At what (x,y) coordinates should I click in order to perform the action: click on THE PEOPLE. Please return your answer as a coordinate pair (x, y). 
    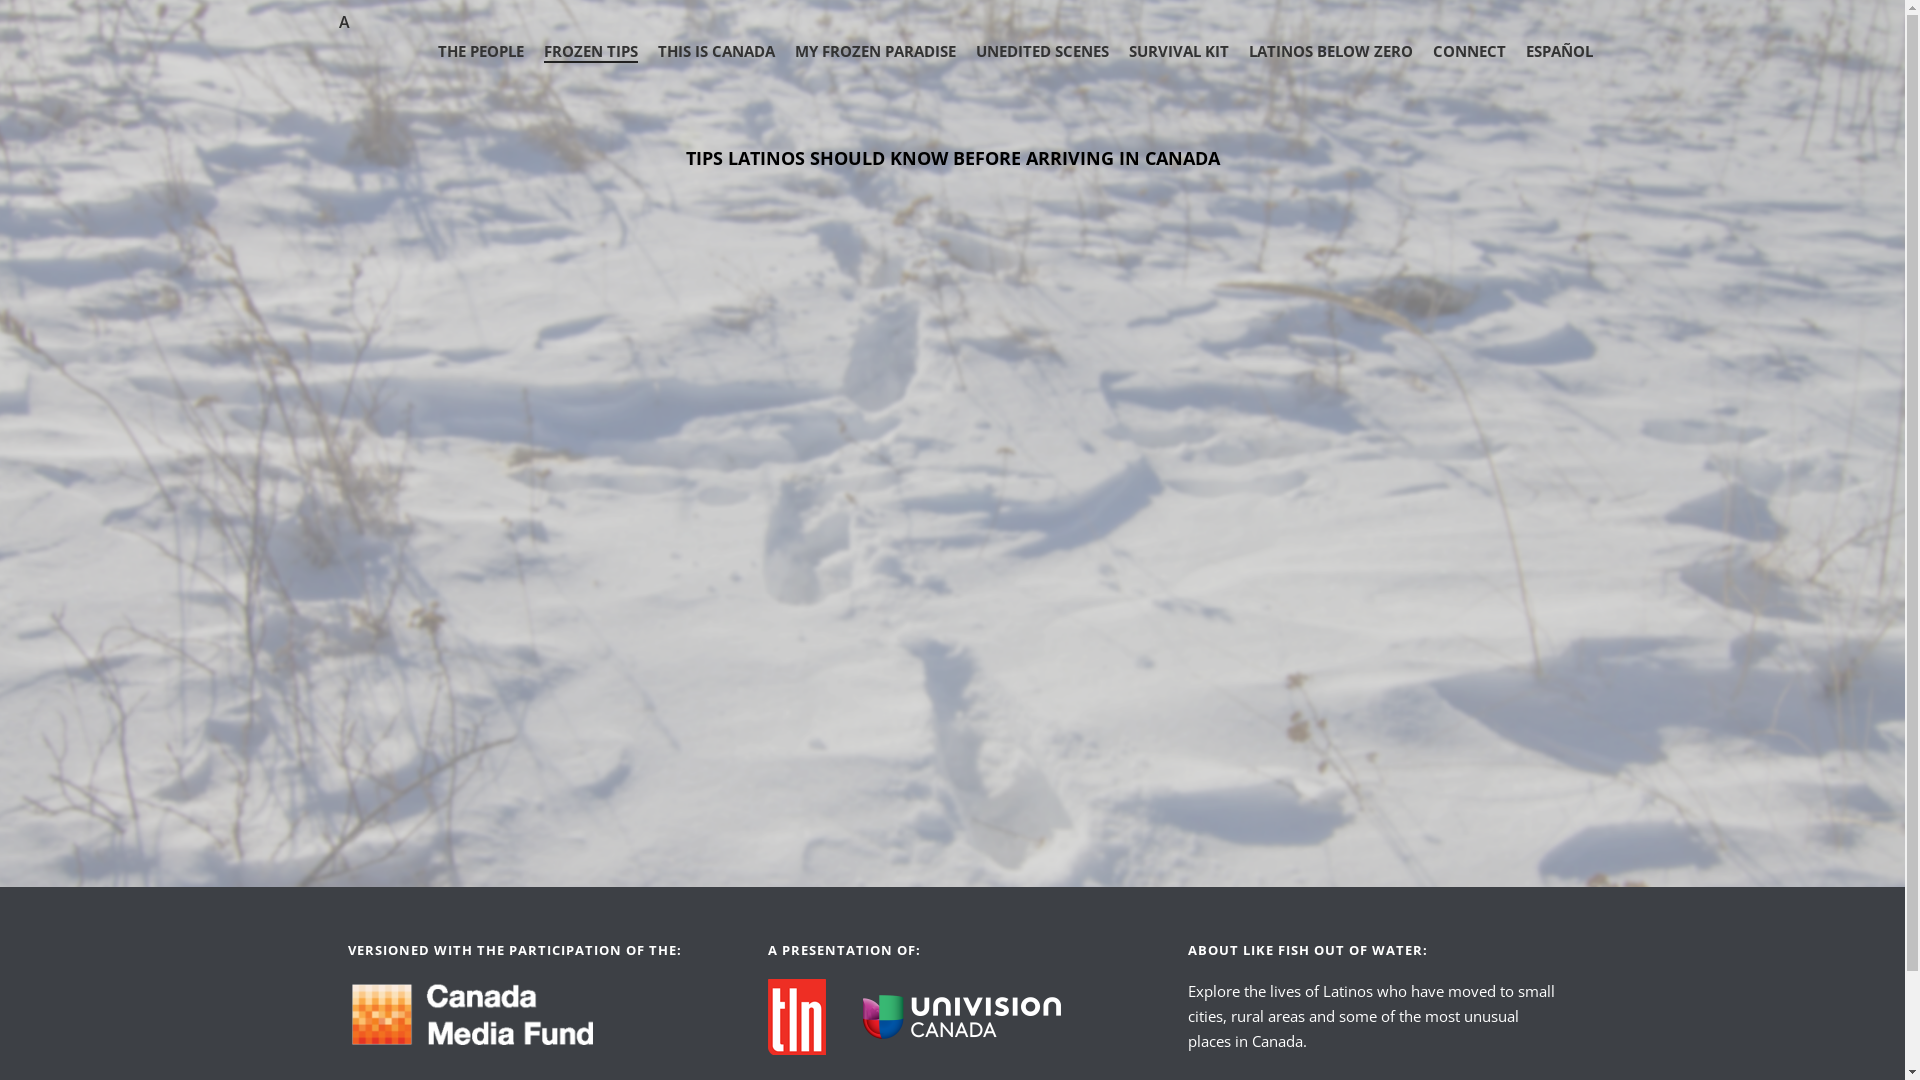
    Looking at the image, I should click on (481, 52).